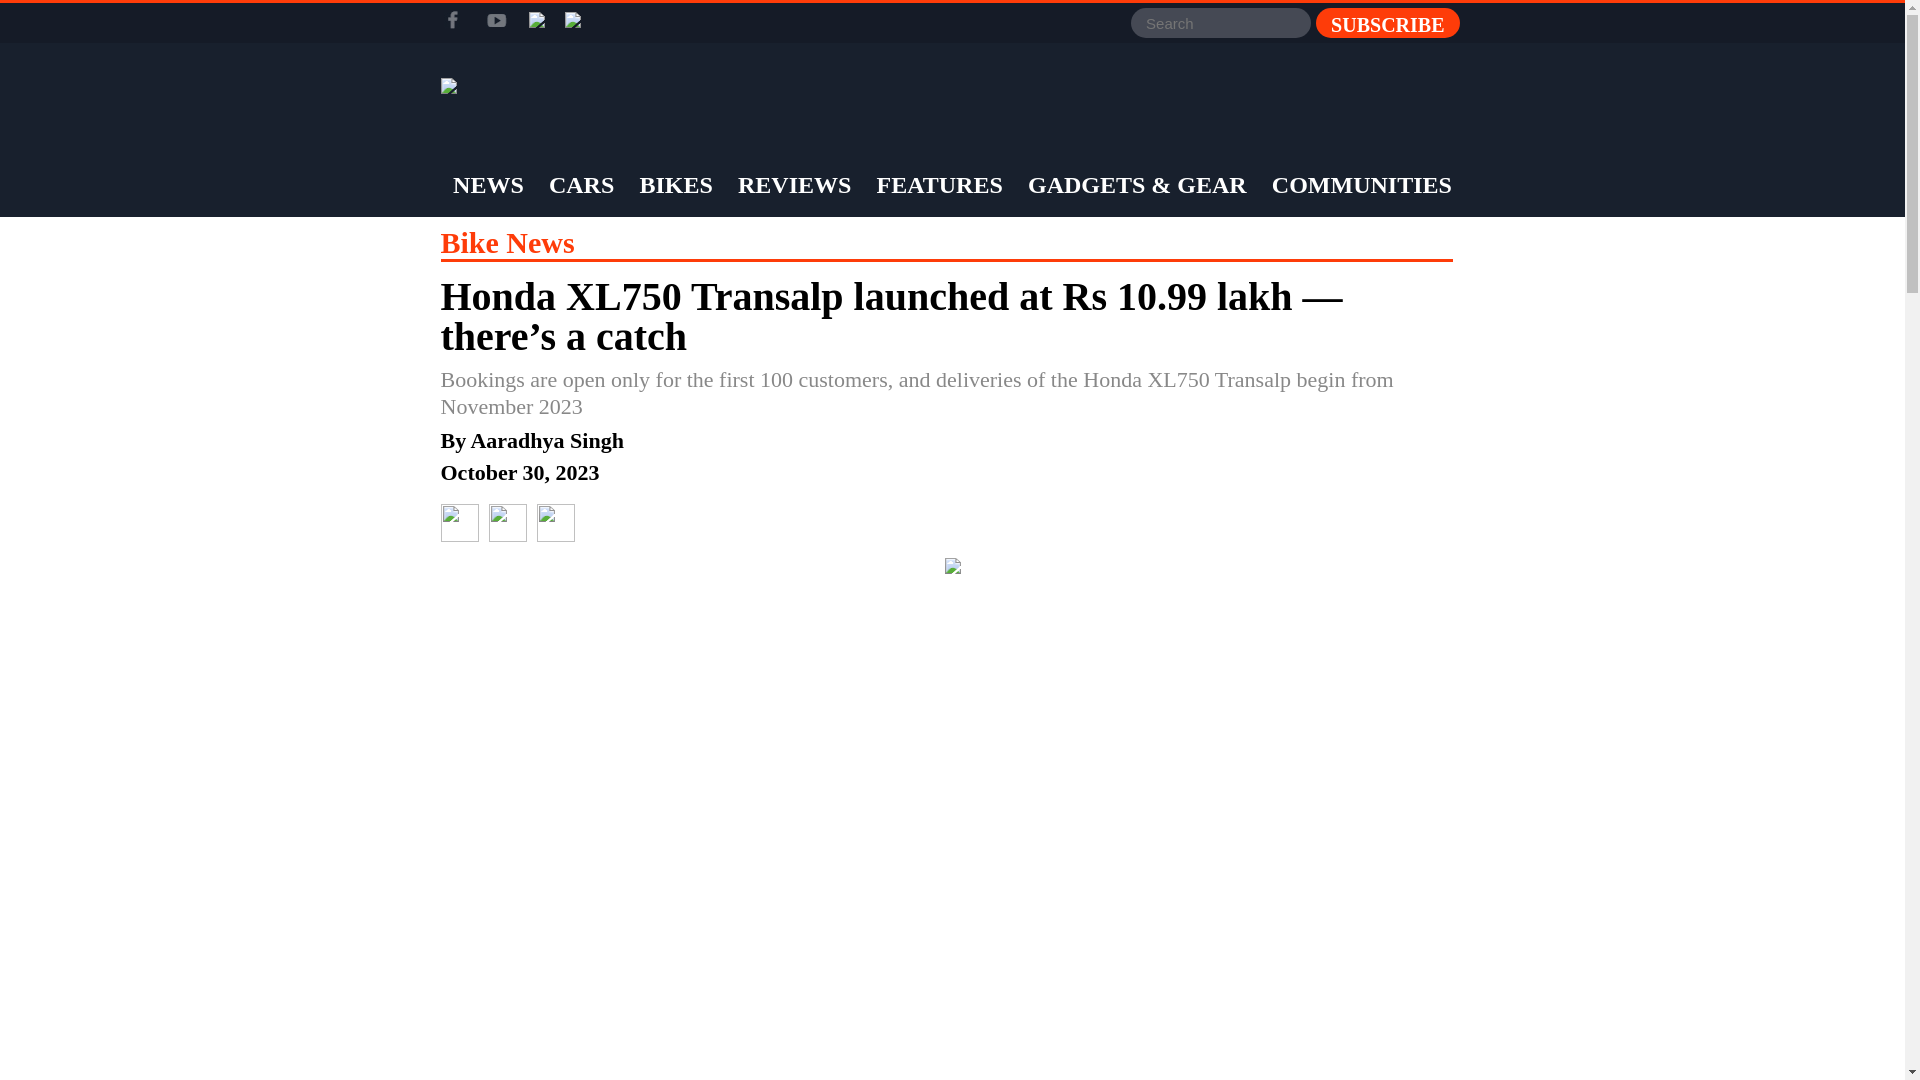  What do you see at coordinates (580, 185) in the screenshot?
I see `CARS` at bounding box center [580, 185].